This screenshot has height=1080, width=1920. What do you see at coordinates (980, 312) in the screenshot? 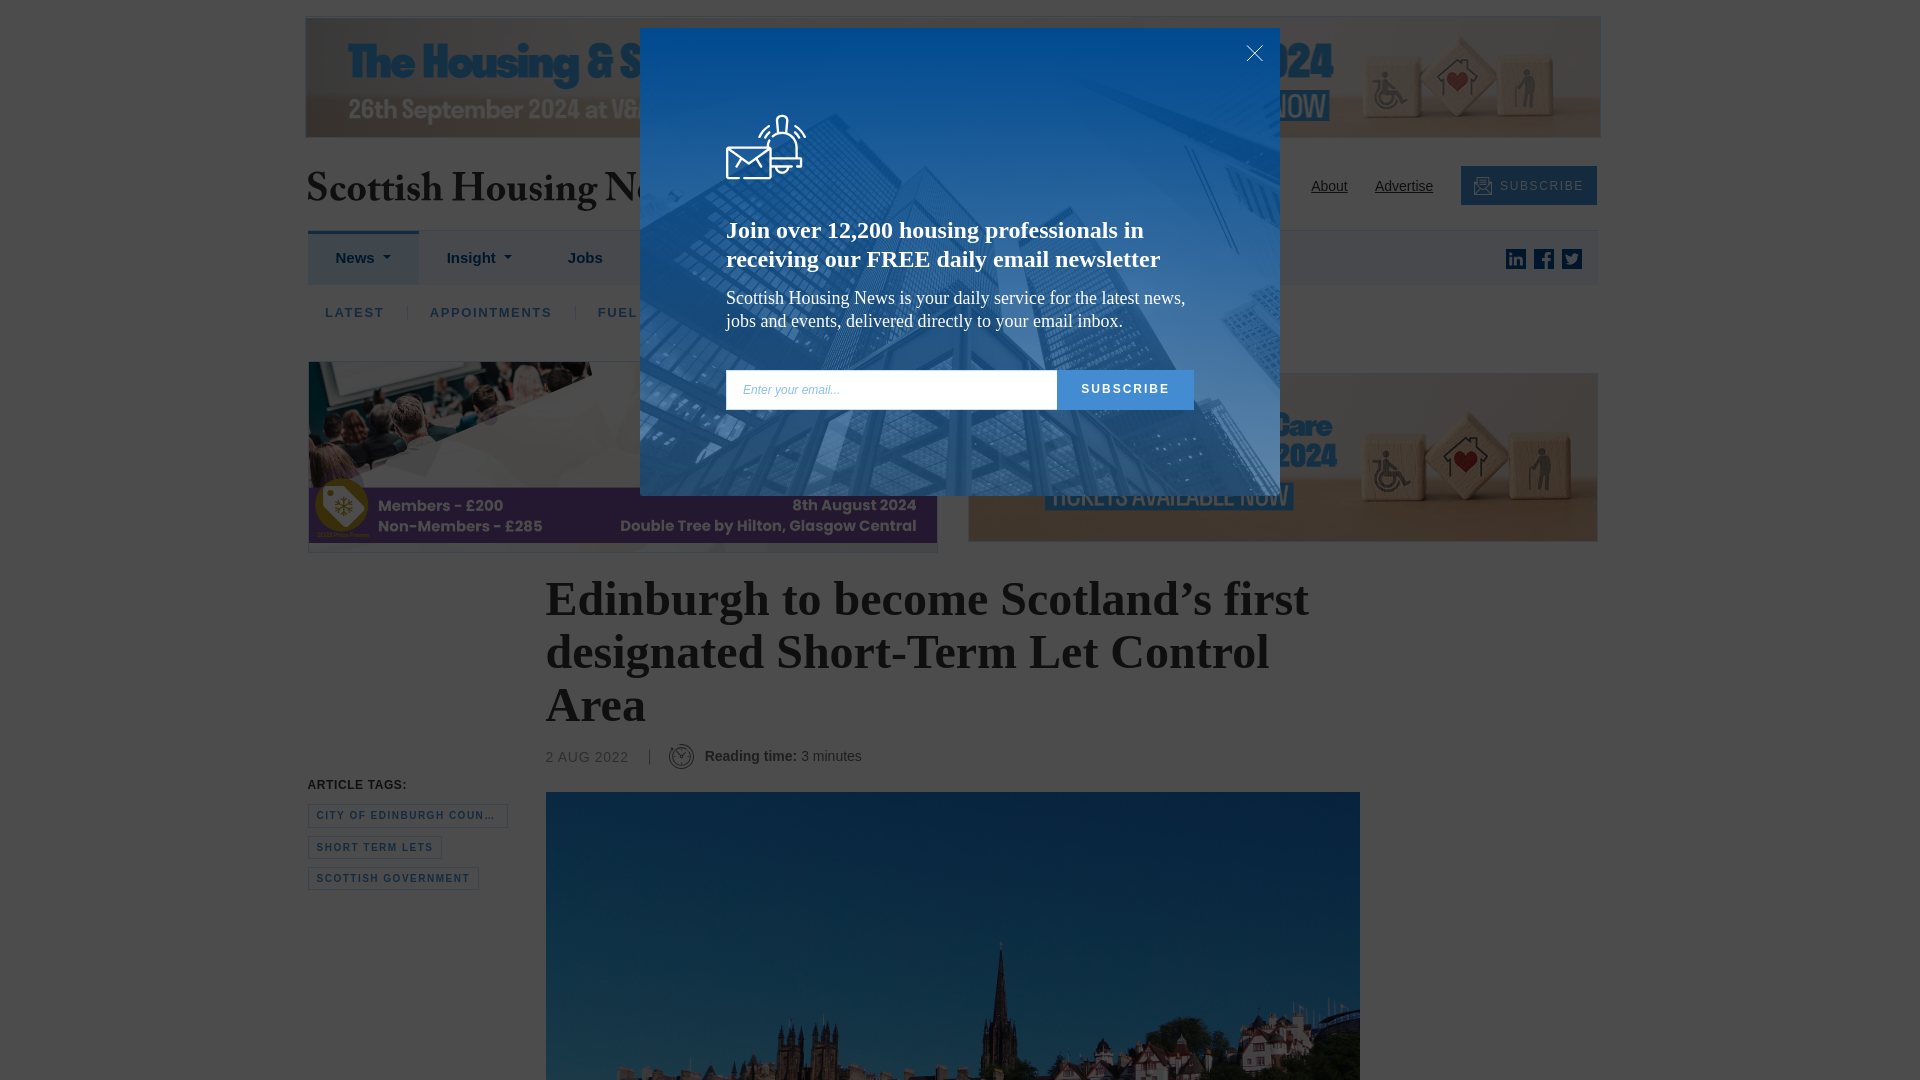
I see `SFHA TECH COLUMN` at bounding box center [980, 312].